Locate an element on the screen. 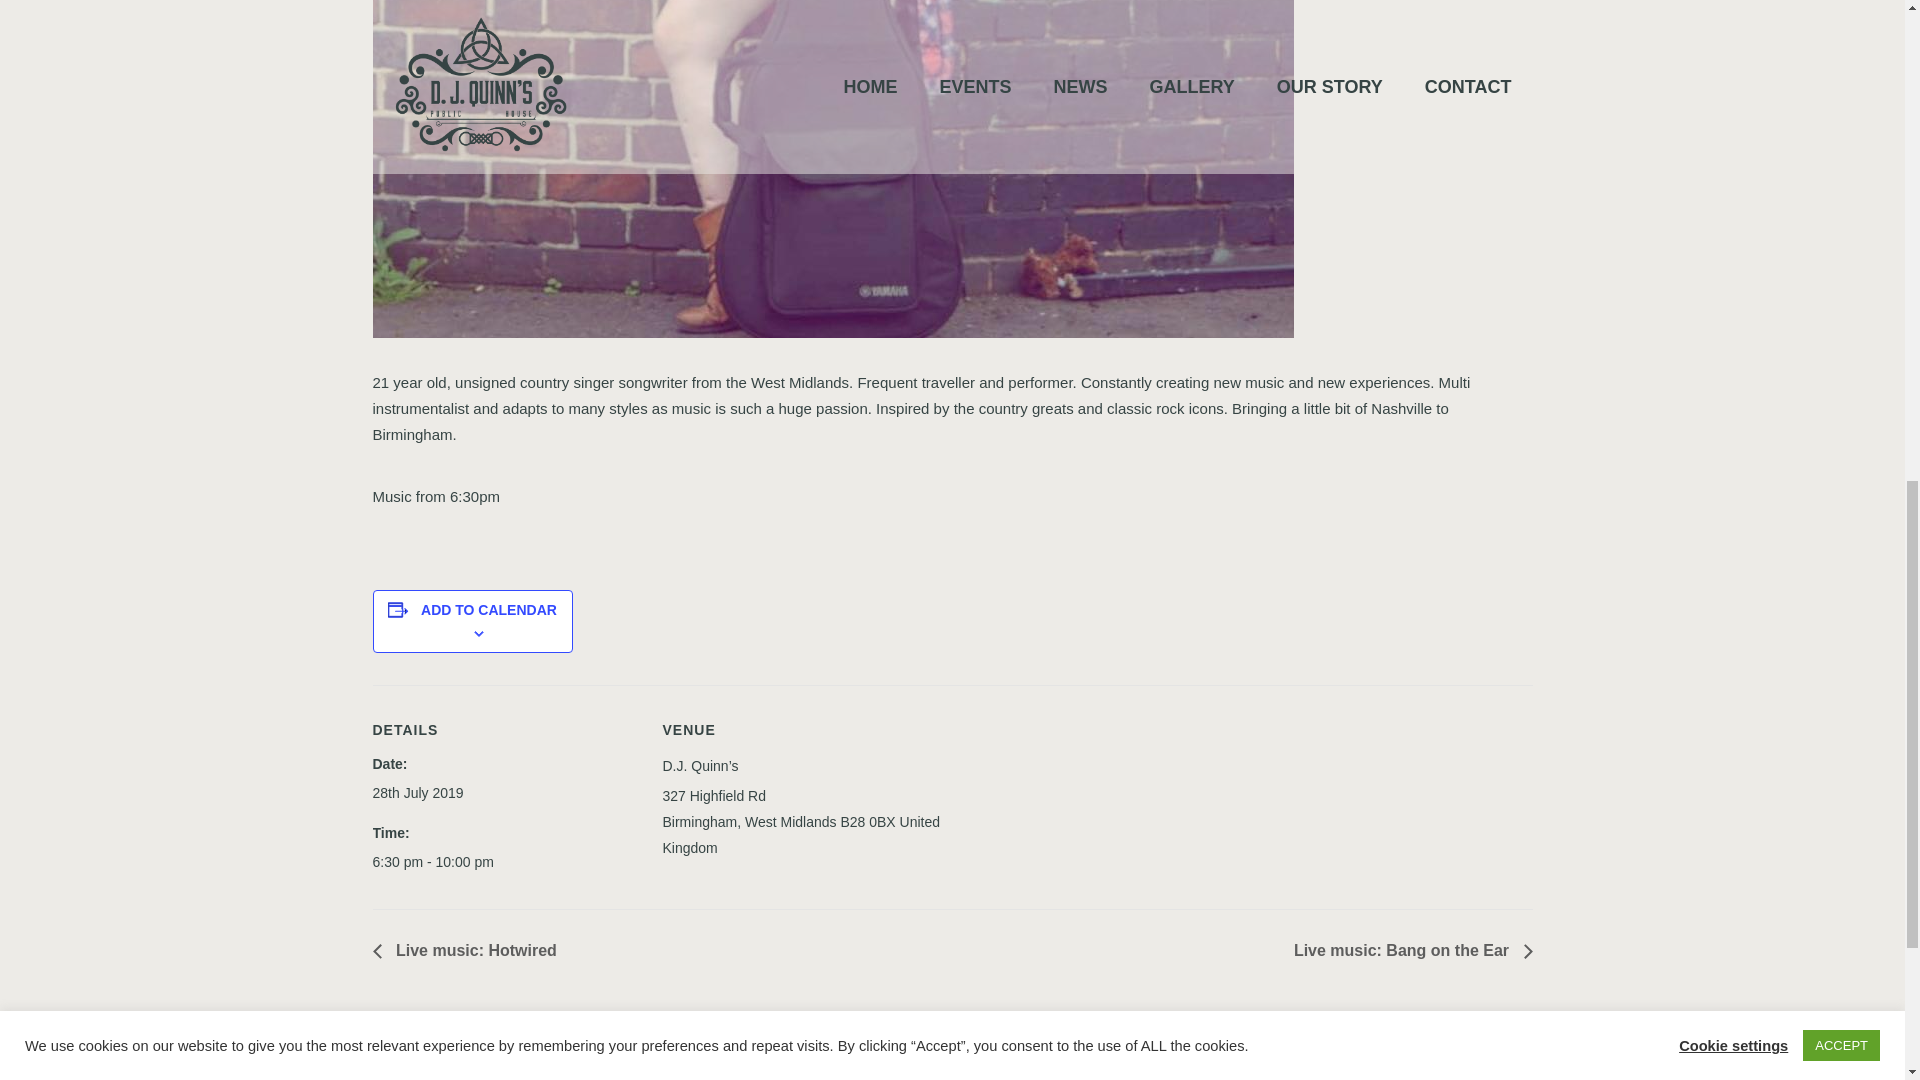  Live music: Bang on the Ear is located at coordinates (1407, 950).